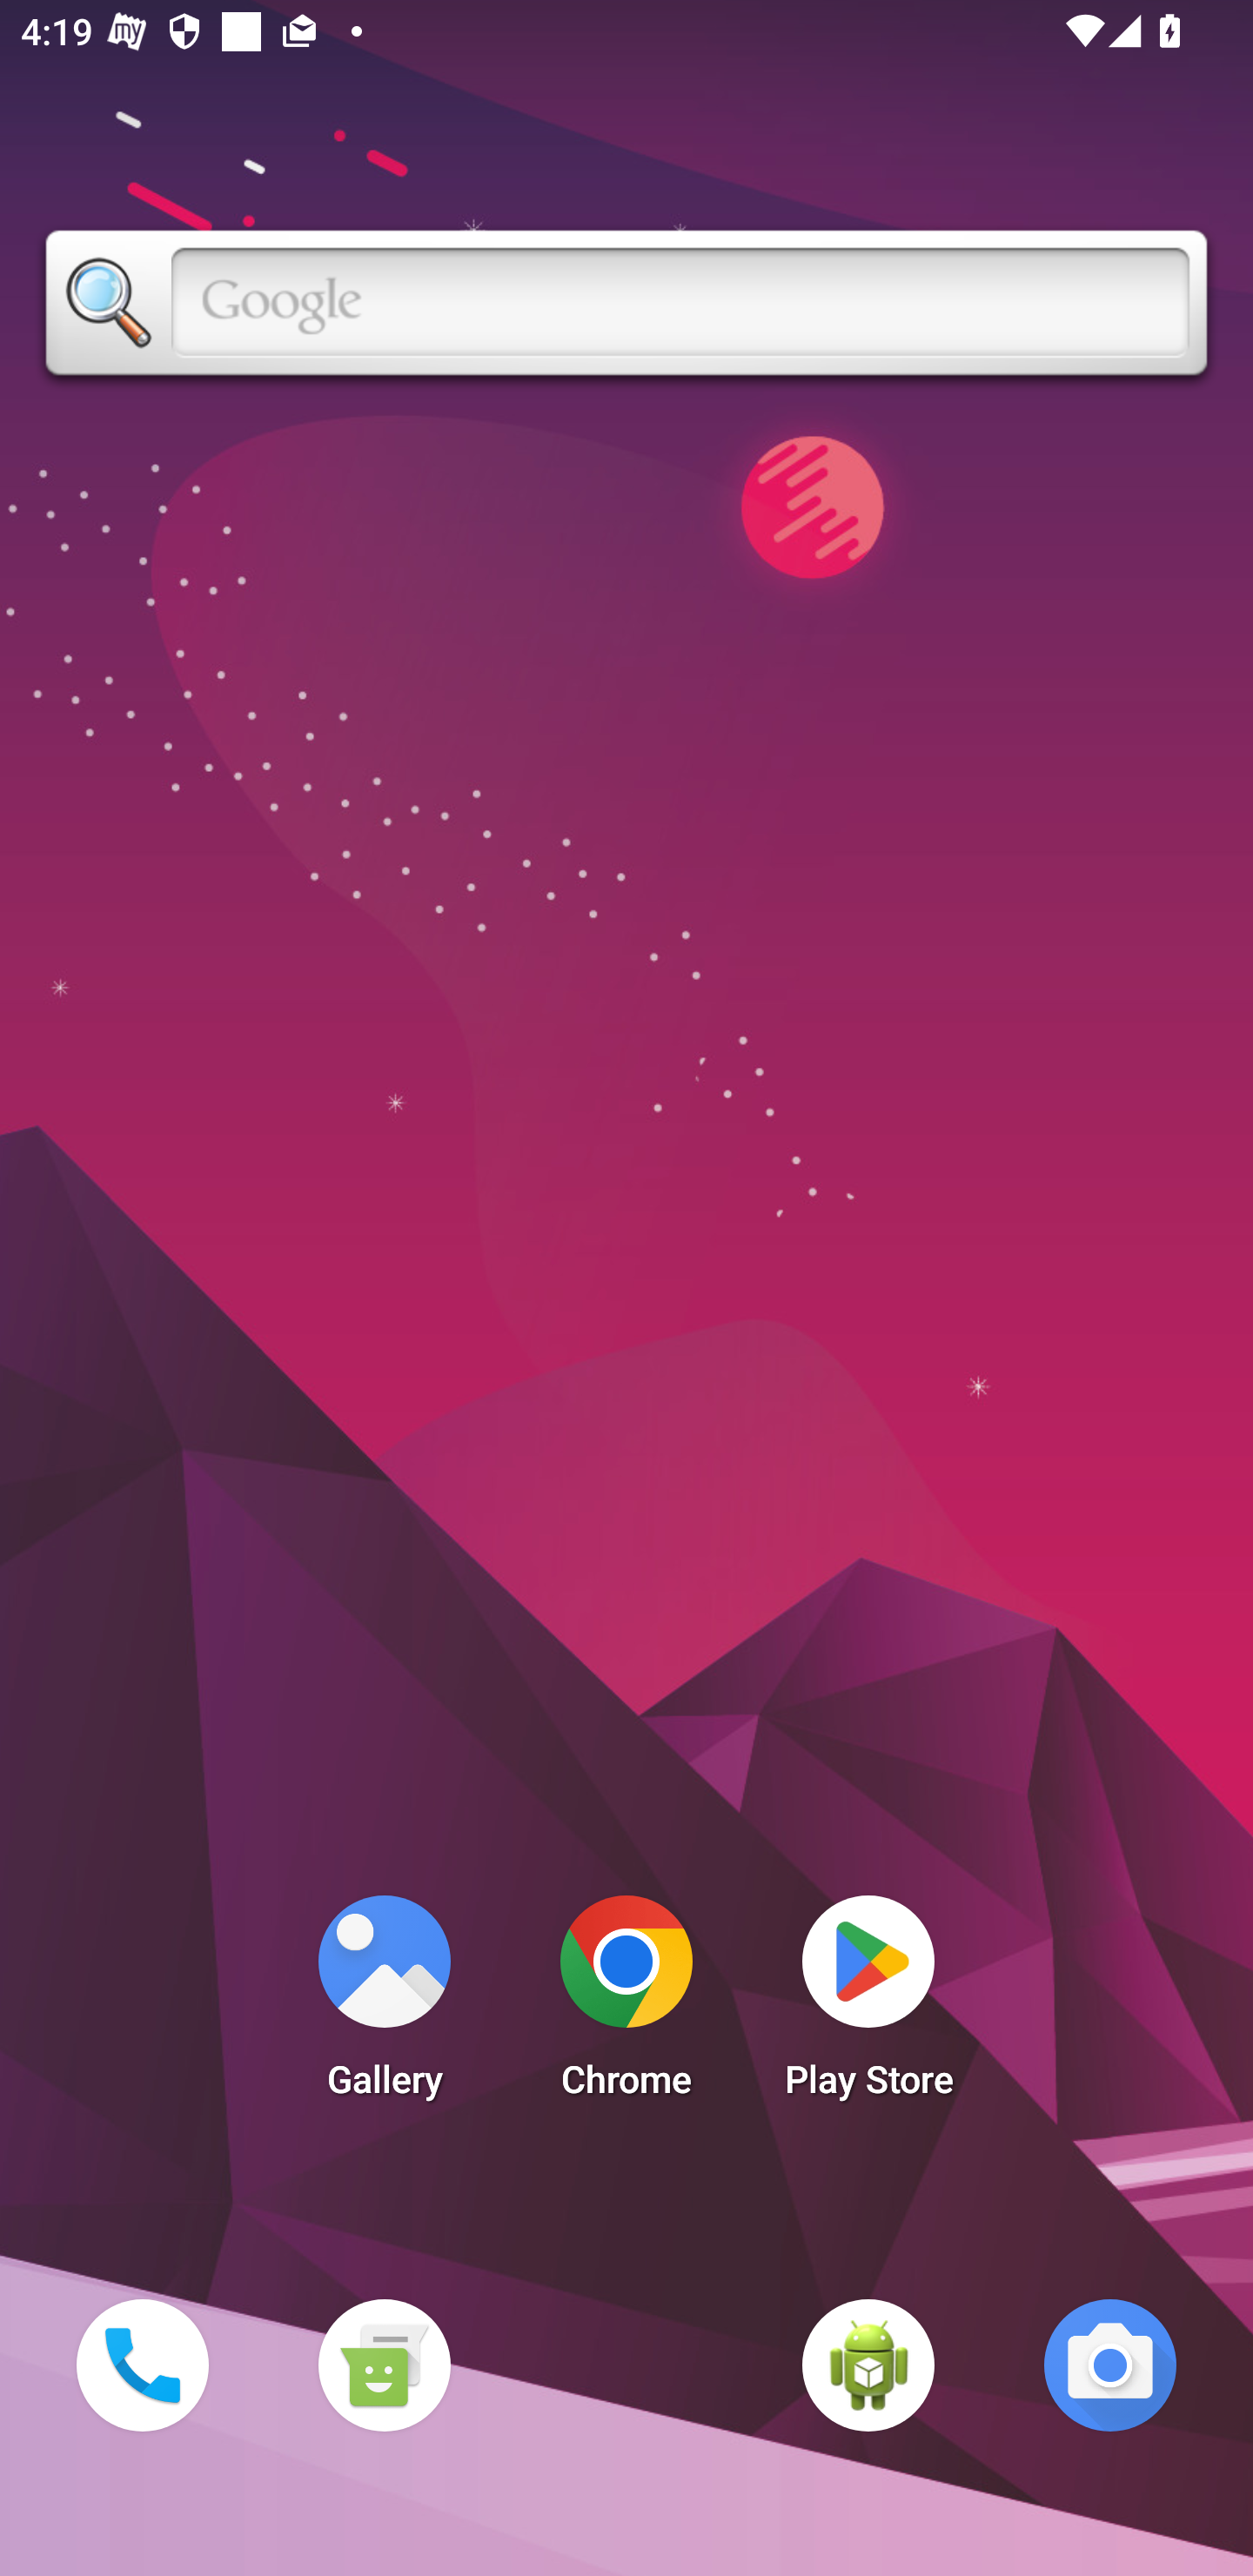  Describe the element at coordinates (626, 2005) in the screenshot. I see `Chrome` at that location.